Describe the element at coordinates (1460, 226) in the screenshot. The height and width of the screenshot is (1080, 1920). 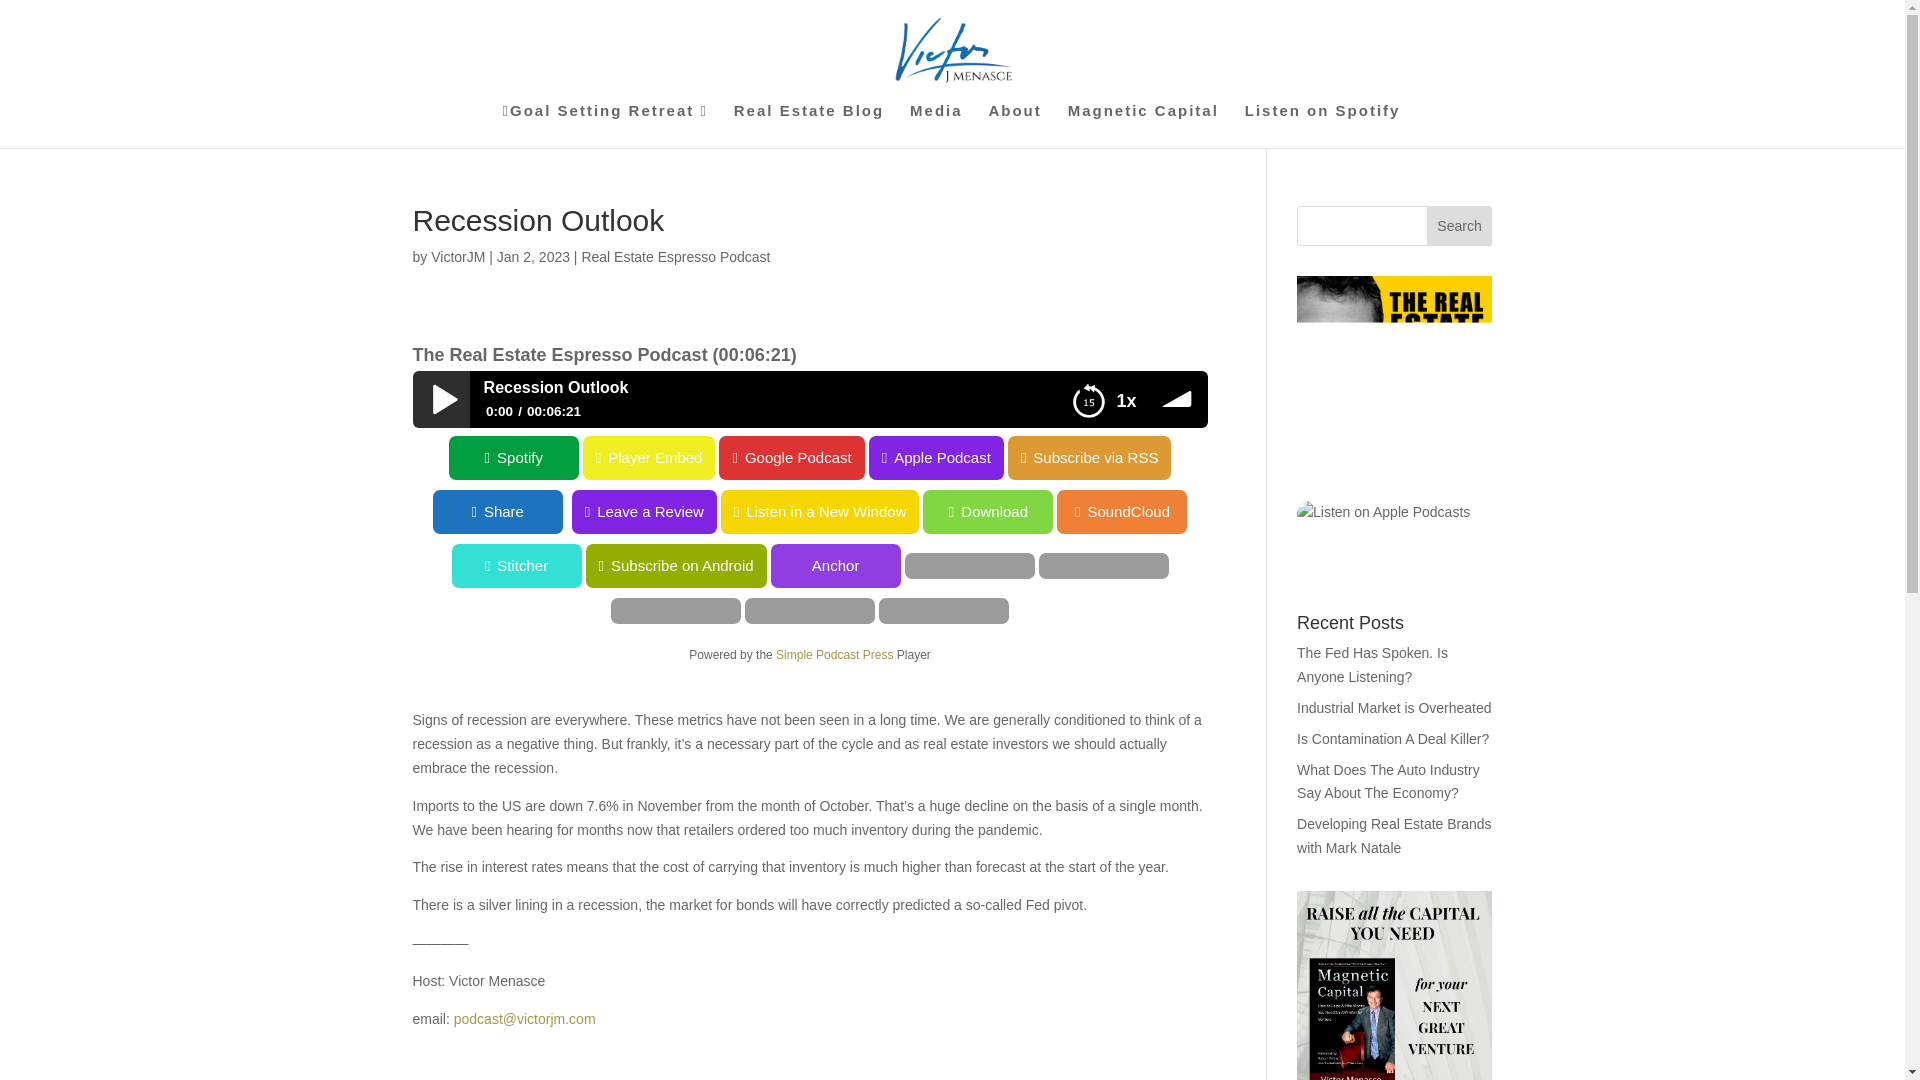
I see `Search` at that location.